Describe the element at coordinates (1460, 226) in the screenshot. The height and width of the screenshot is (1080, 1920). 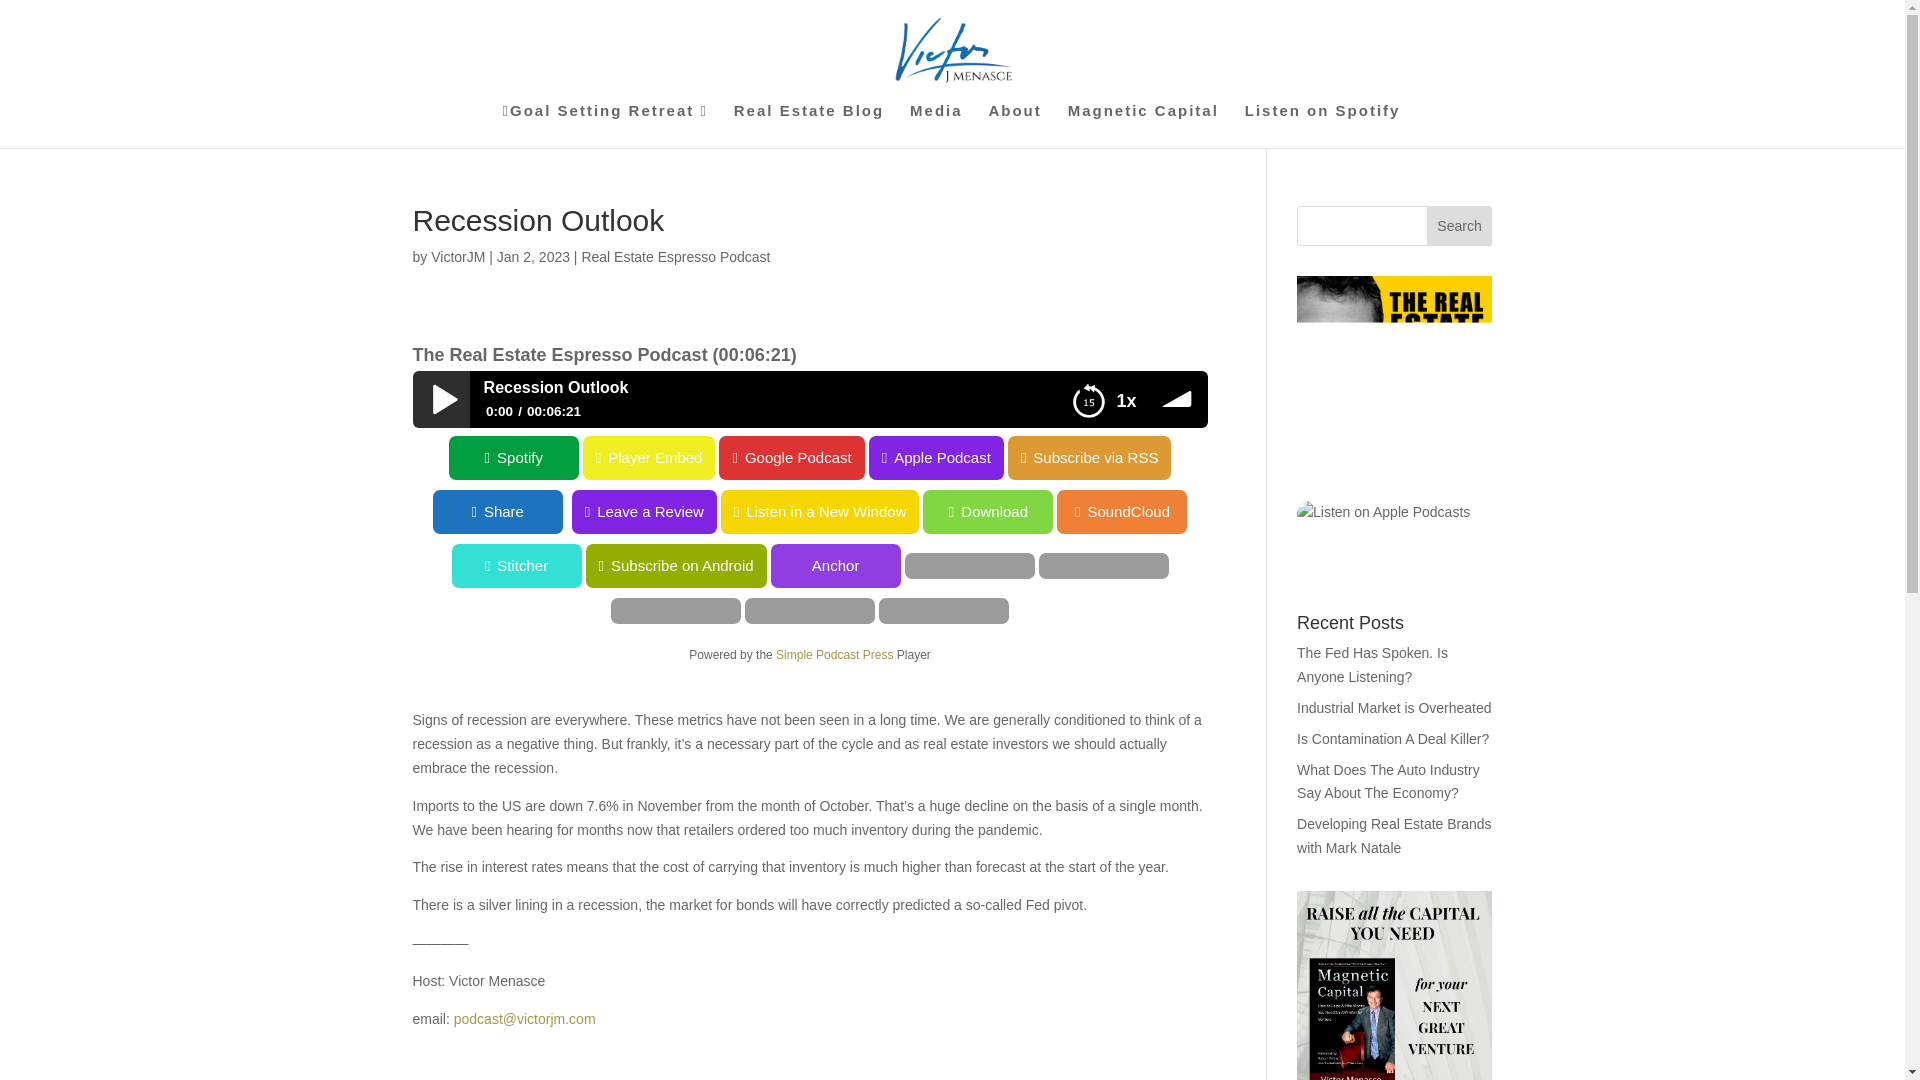
I see `Search` at that location.